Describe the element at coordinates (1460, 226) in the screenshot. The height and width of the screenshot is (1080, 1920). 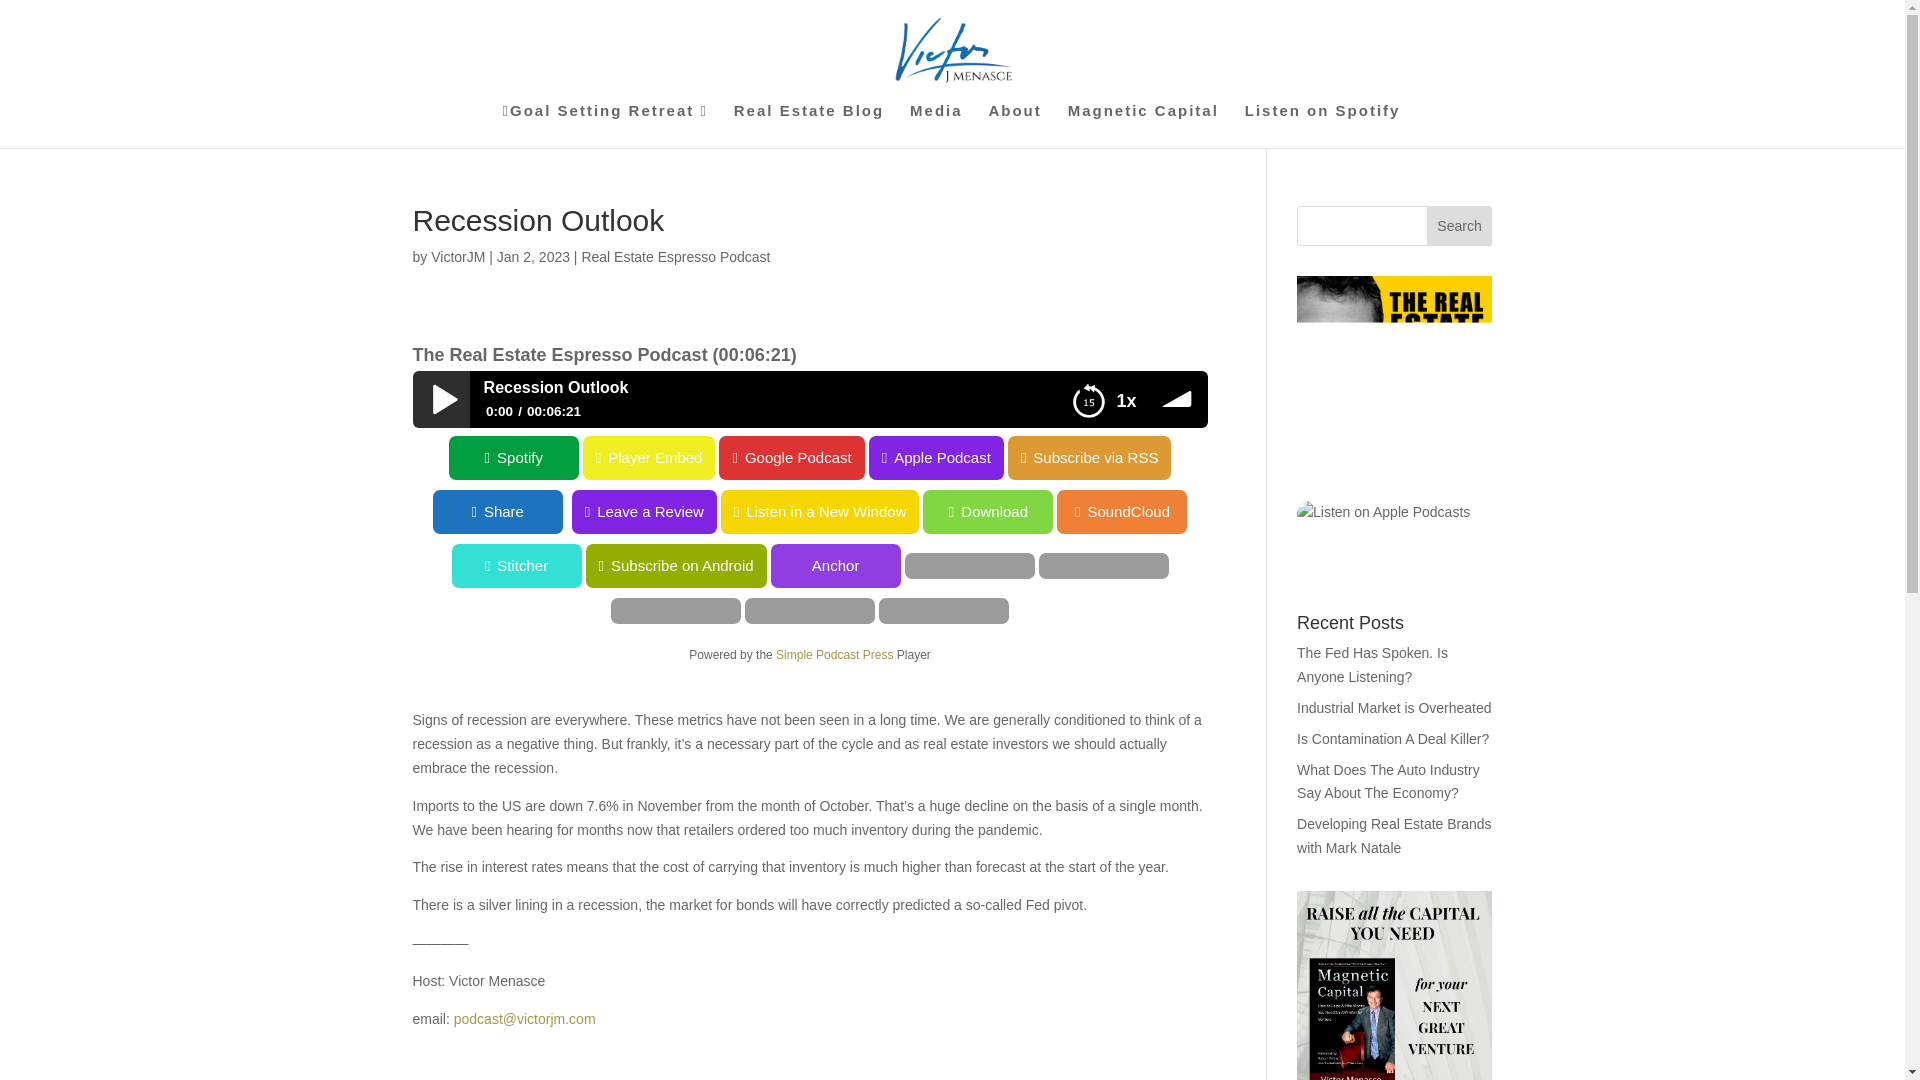
I see `Search` at that location.